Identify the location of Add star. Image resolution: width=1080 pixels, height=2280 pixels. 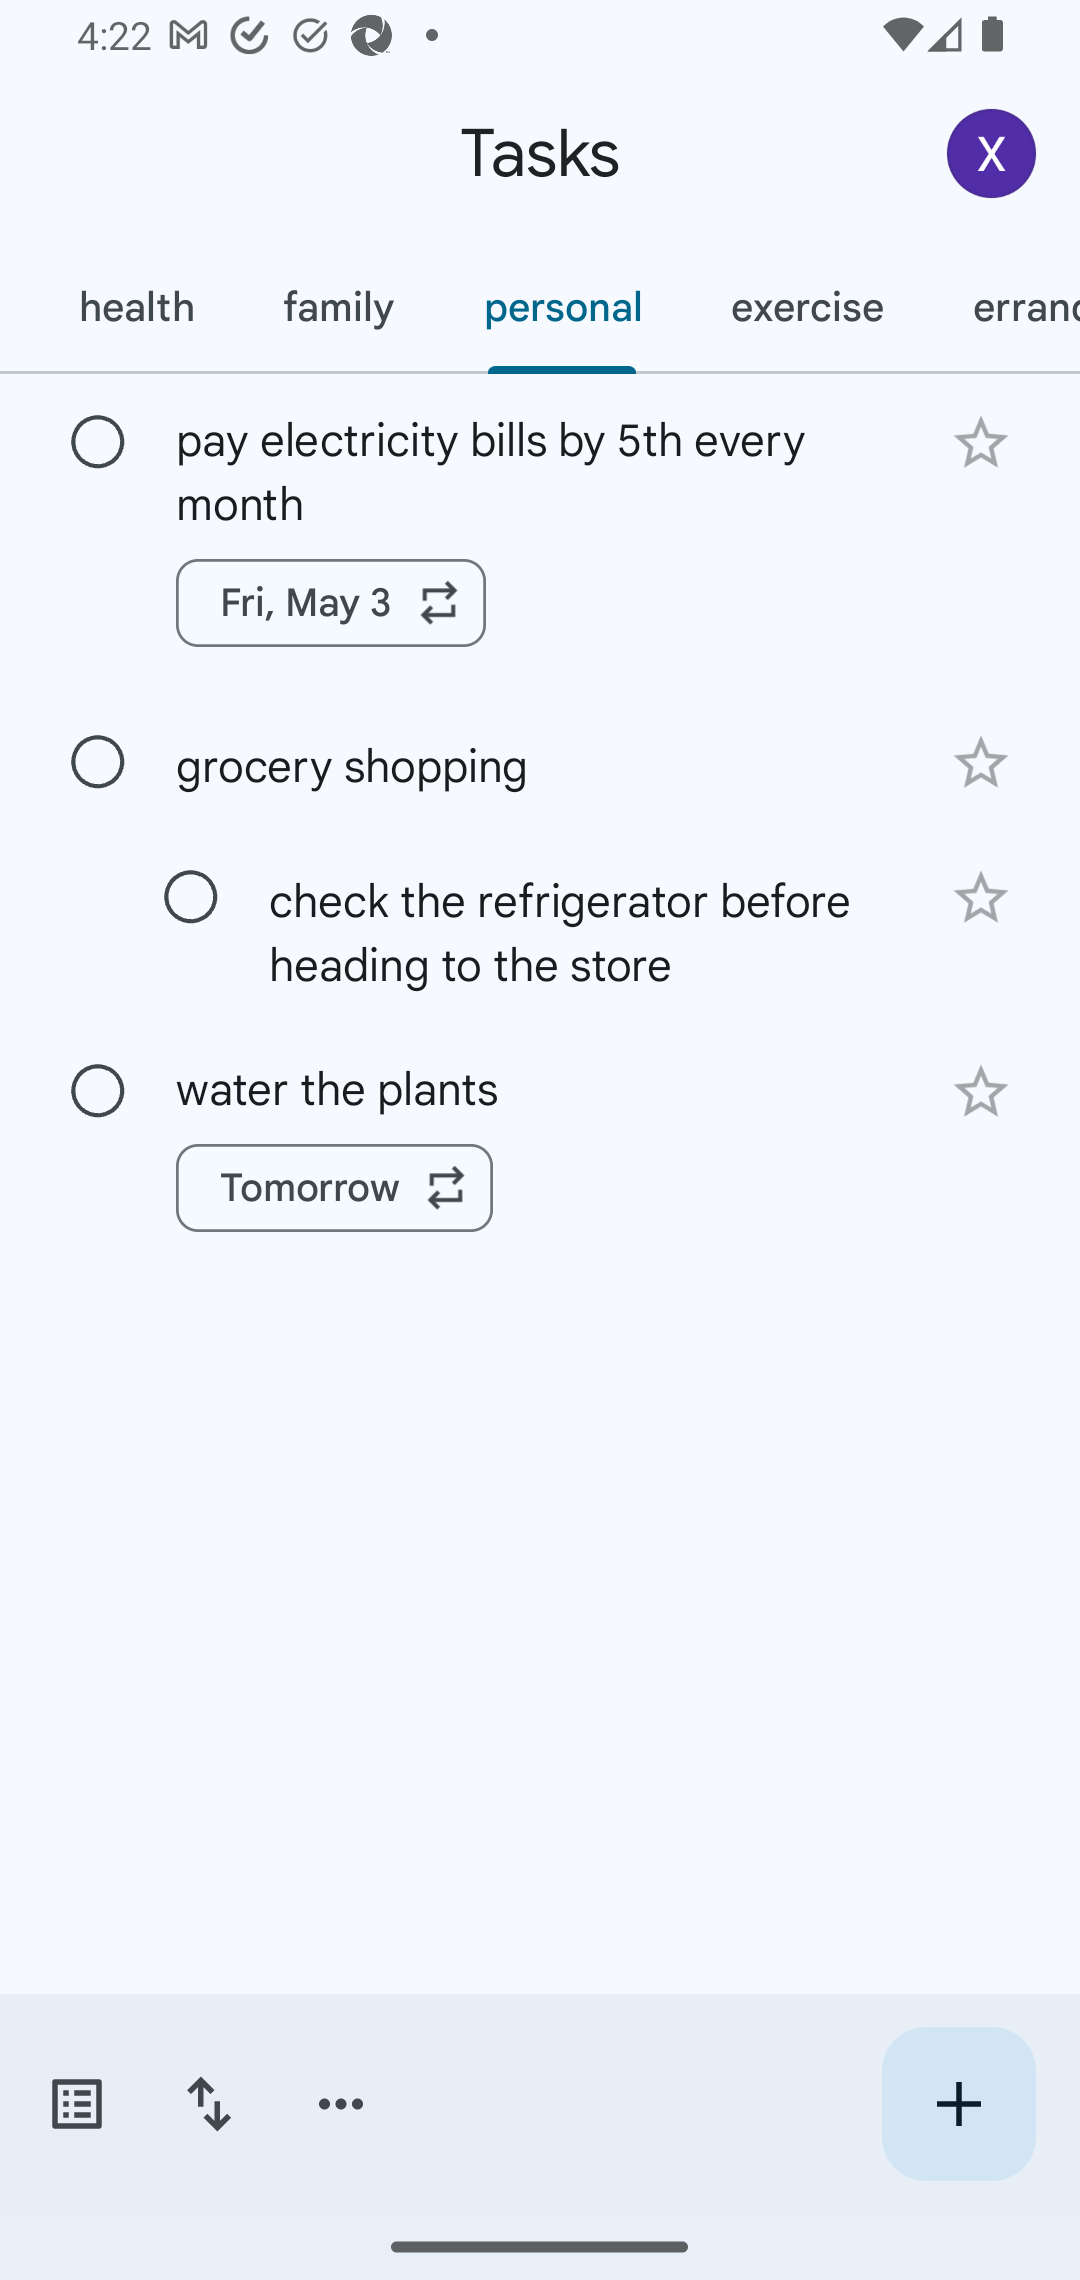
(980, 442).